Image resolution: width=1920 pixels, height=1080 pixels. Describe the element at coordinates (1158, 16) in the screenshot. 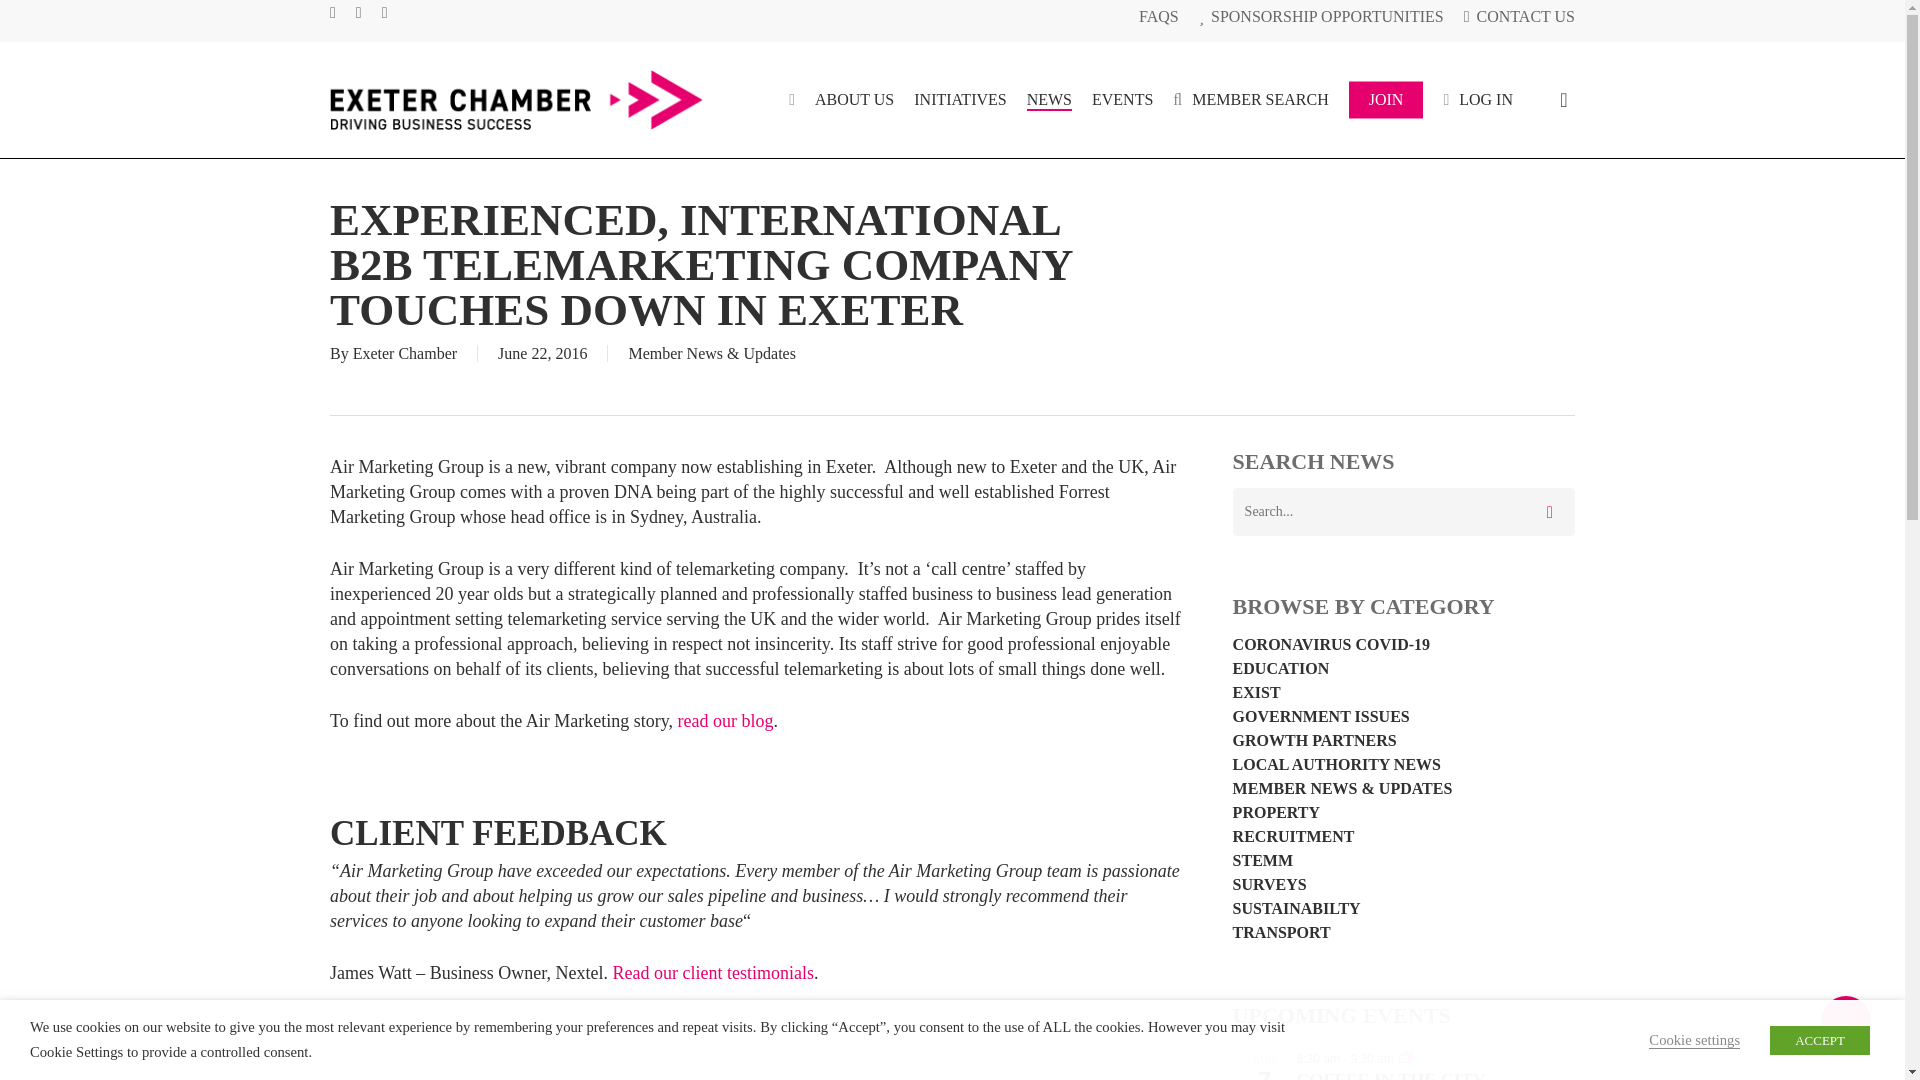

I see `FAQS` at that location.